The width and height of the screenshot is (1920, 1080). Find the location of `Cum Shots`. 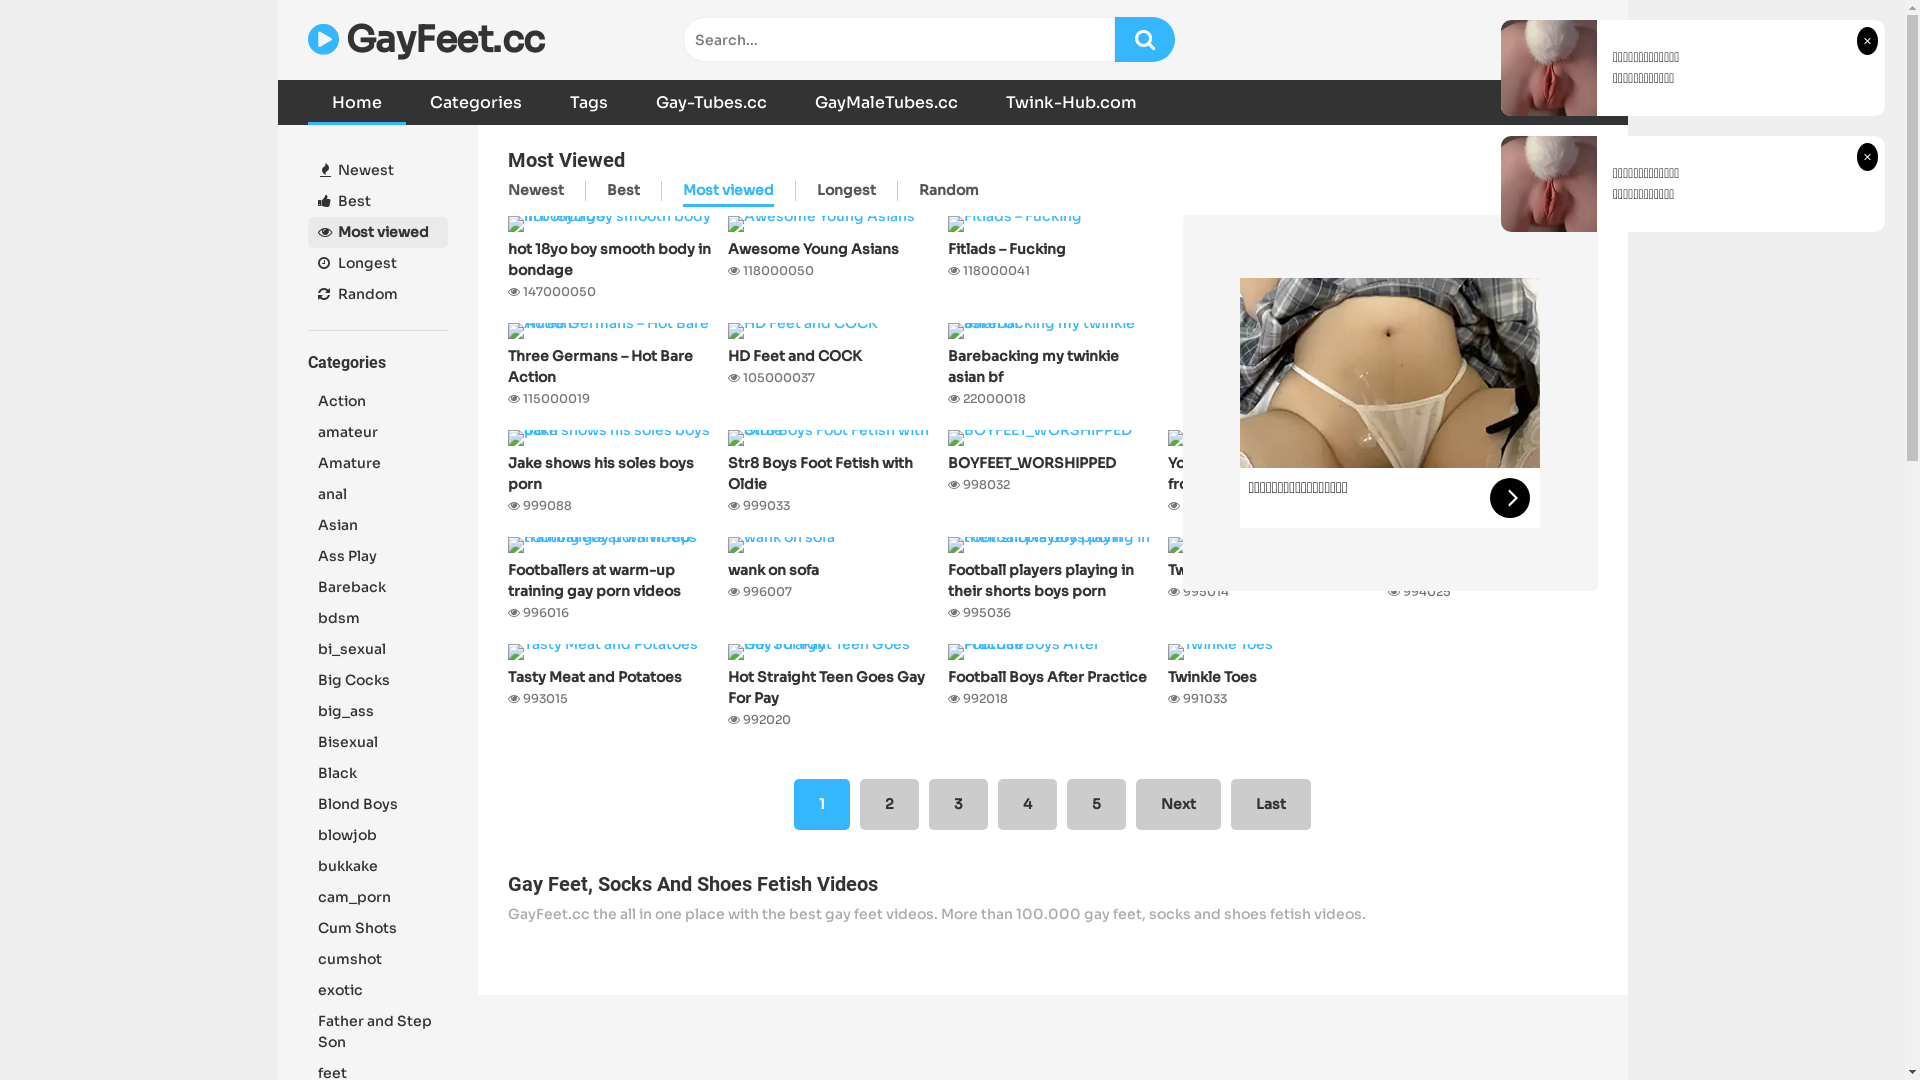

Cum Shots is located at coordinates (378, 928).